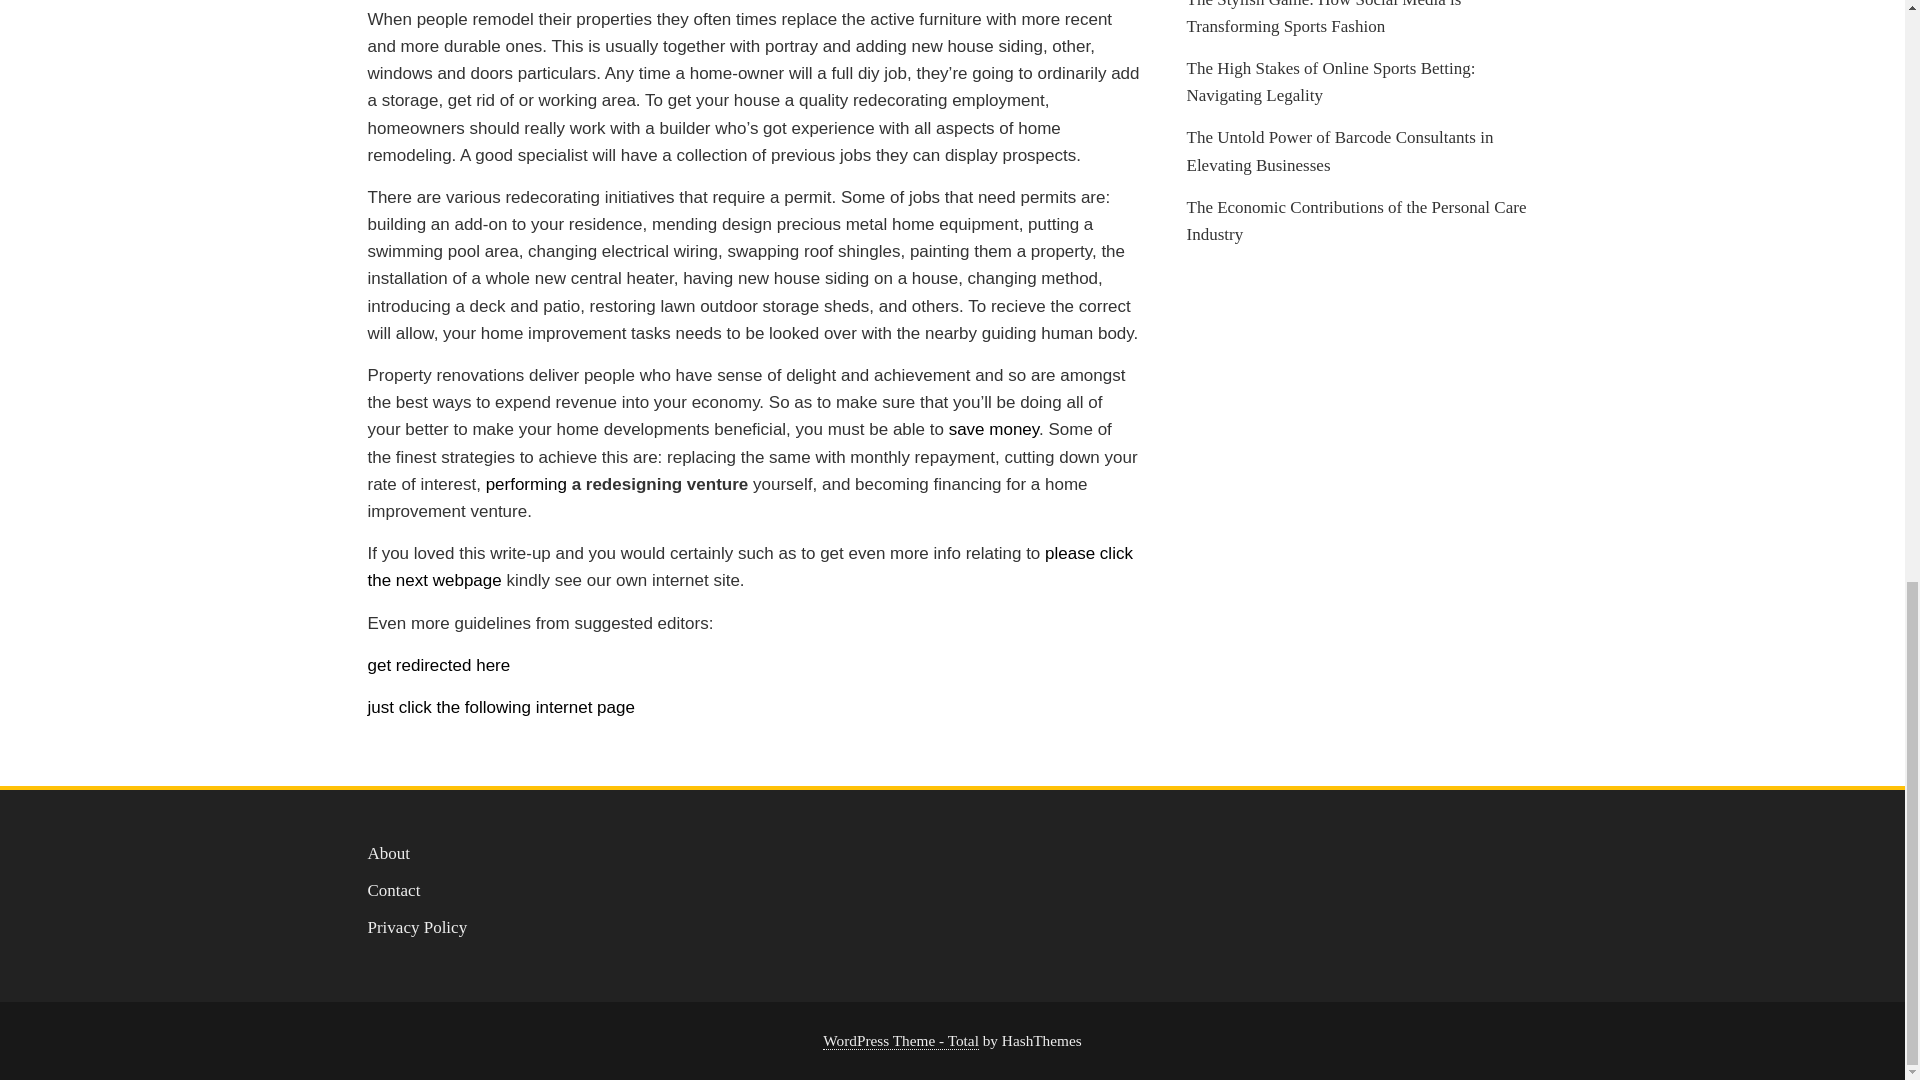 This screenshot has width=1920, height=1080. Describe the element at coordinates (418, 928) in the screenshot. I see `Privacy Policy` at that location.